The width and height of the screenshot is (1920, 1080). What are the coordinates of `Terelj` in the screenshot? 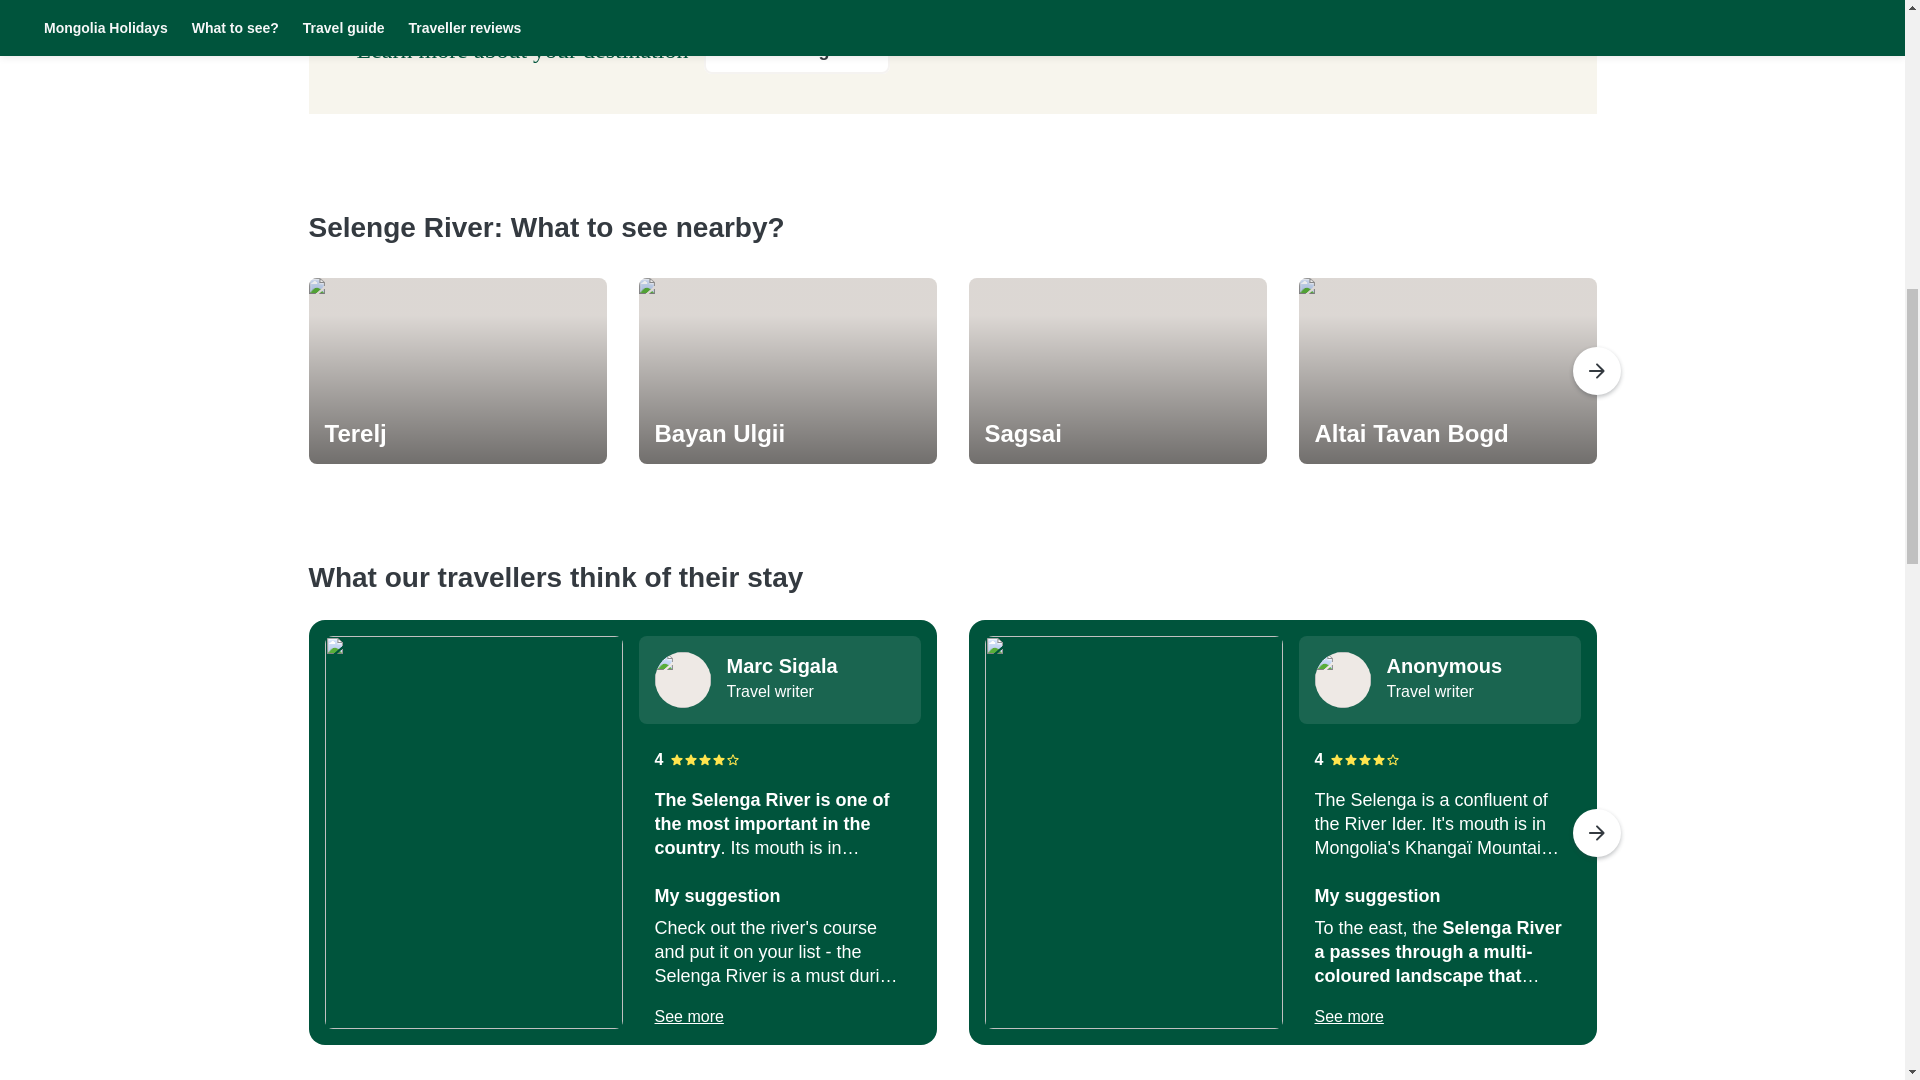 It's located at (456, 434).